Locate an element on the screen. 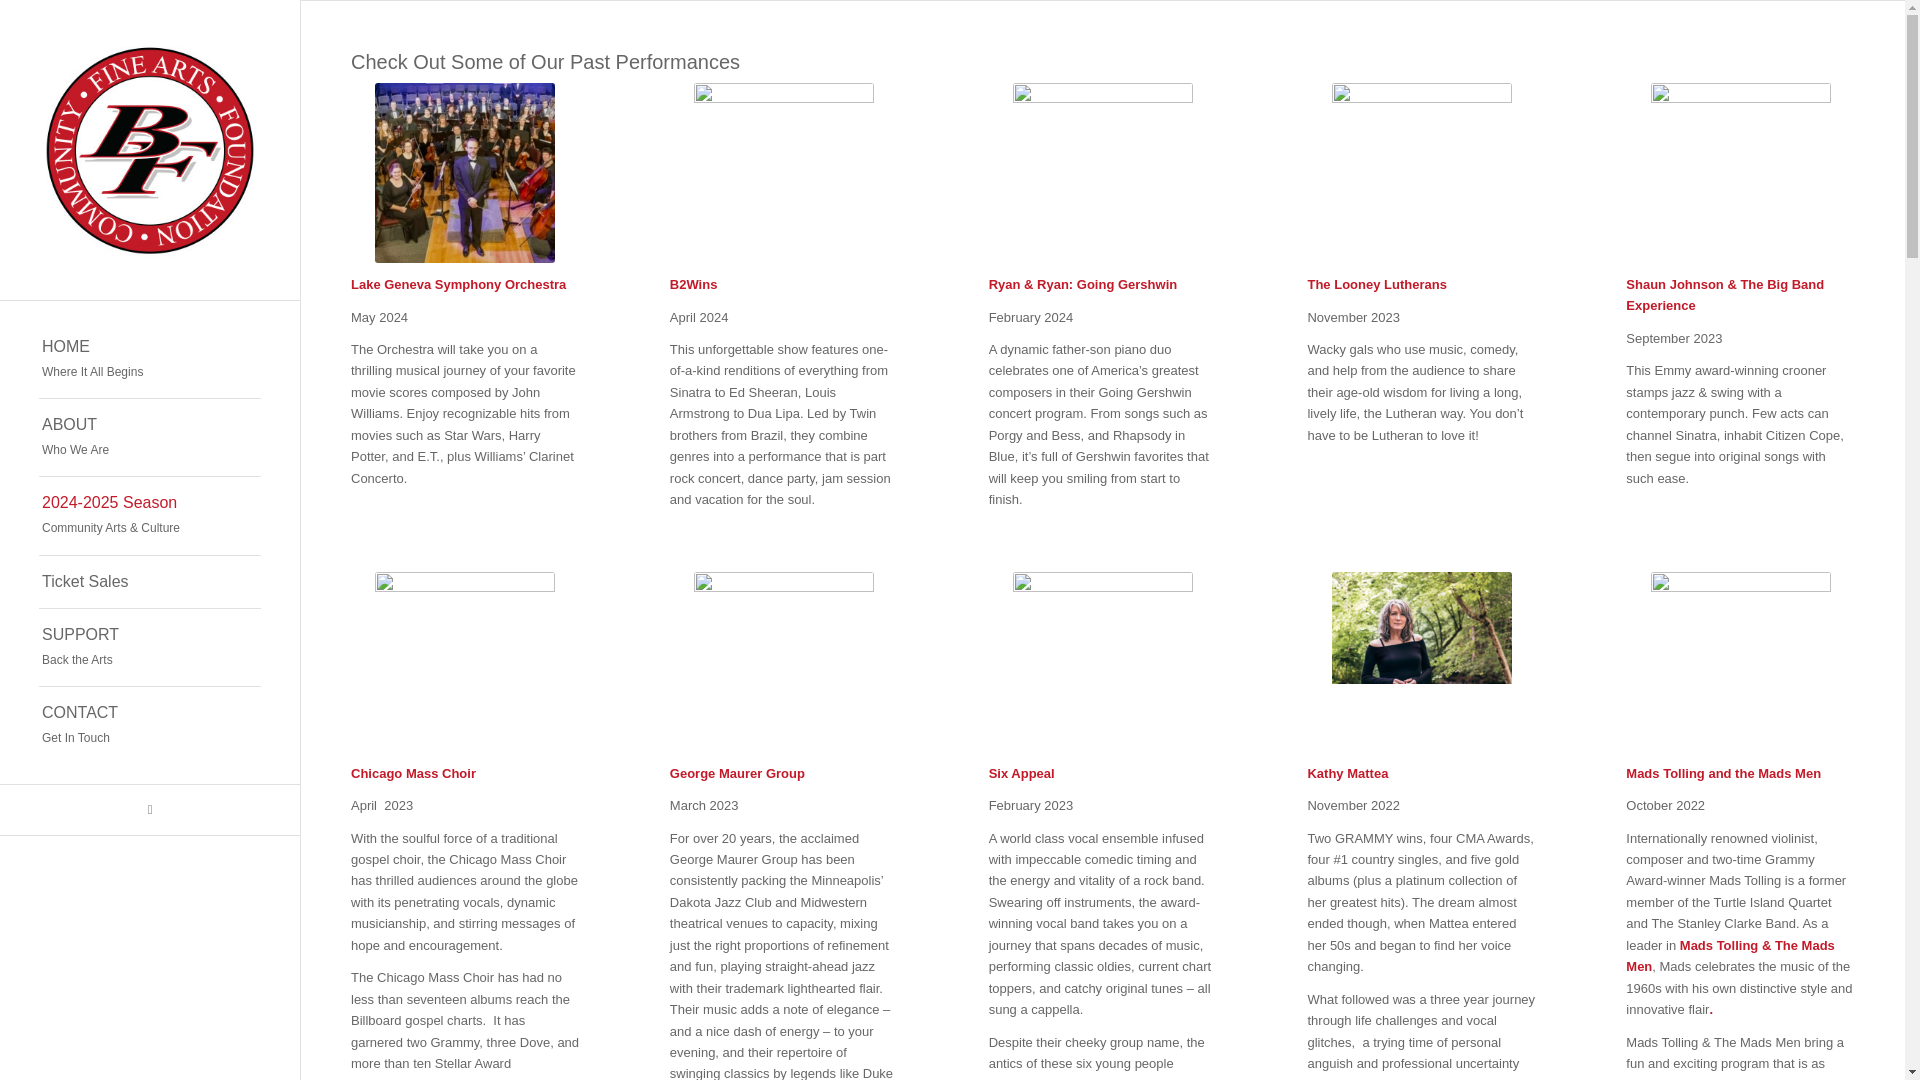 The width and height of the screenshot is (1920, 1080). B2wins is located at coordinates (783, 173).